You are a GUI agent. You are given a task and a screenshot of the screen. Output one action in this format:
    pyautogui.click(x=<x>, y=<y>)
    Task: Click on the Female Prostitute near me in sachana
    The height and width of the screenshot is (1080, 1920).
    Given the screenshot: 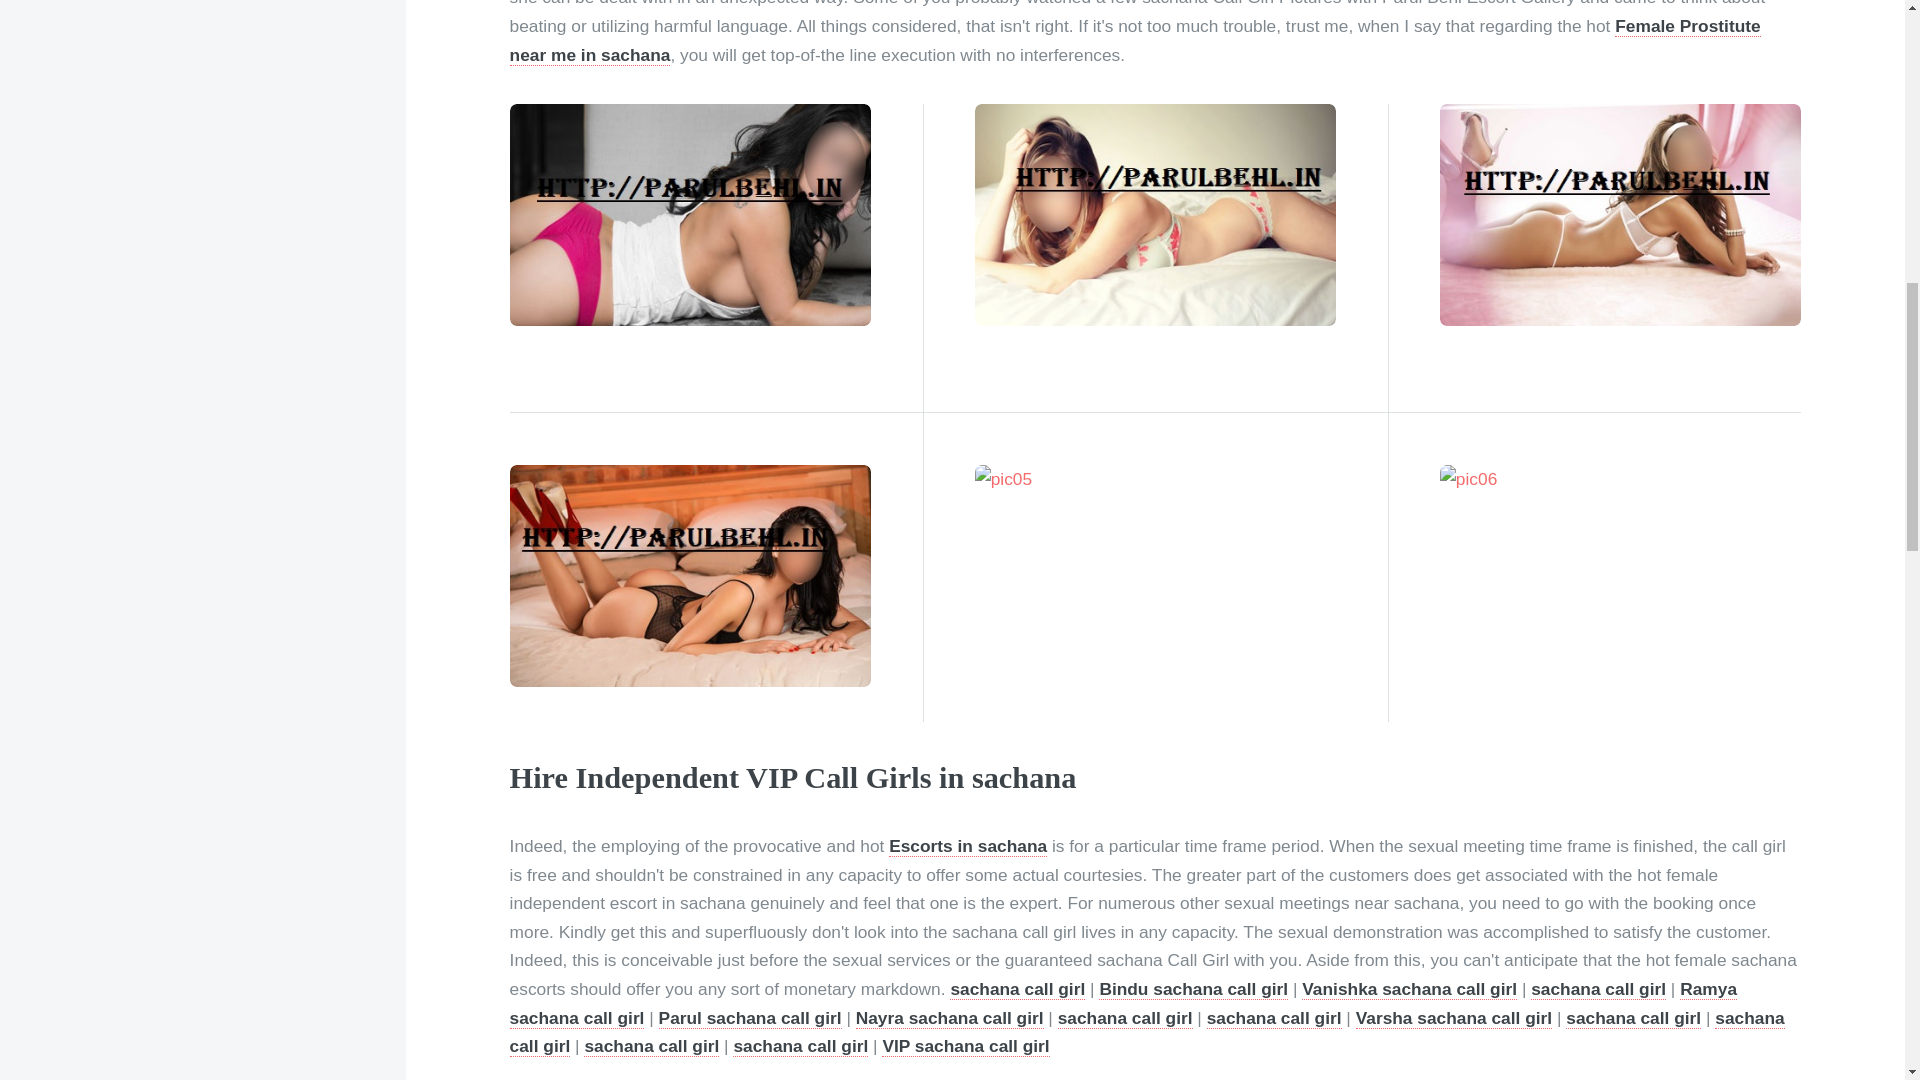 What is the action you would take?
    pyautogui.click(x=1135, y=40)
    